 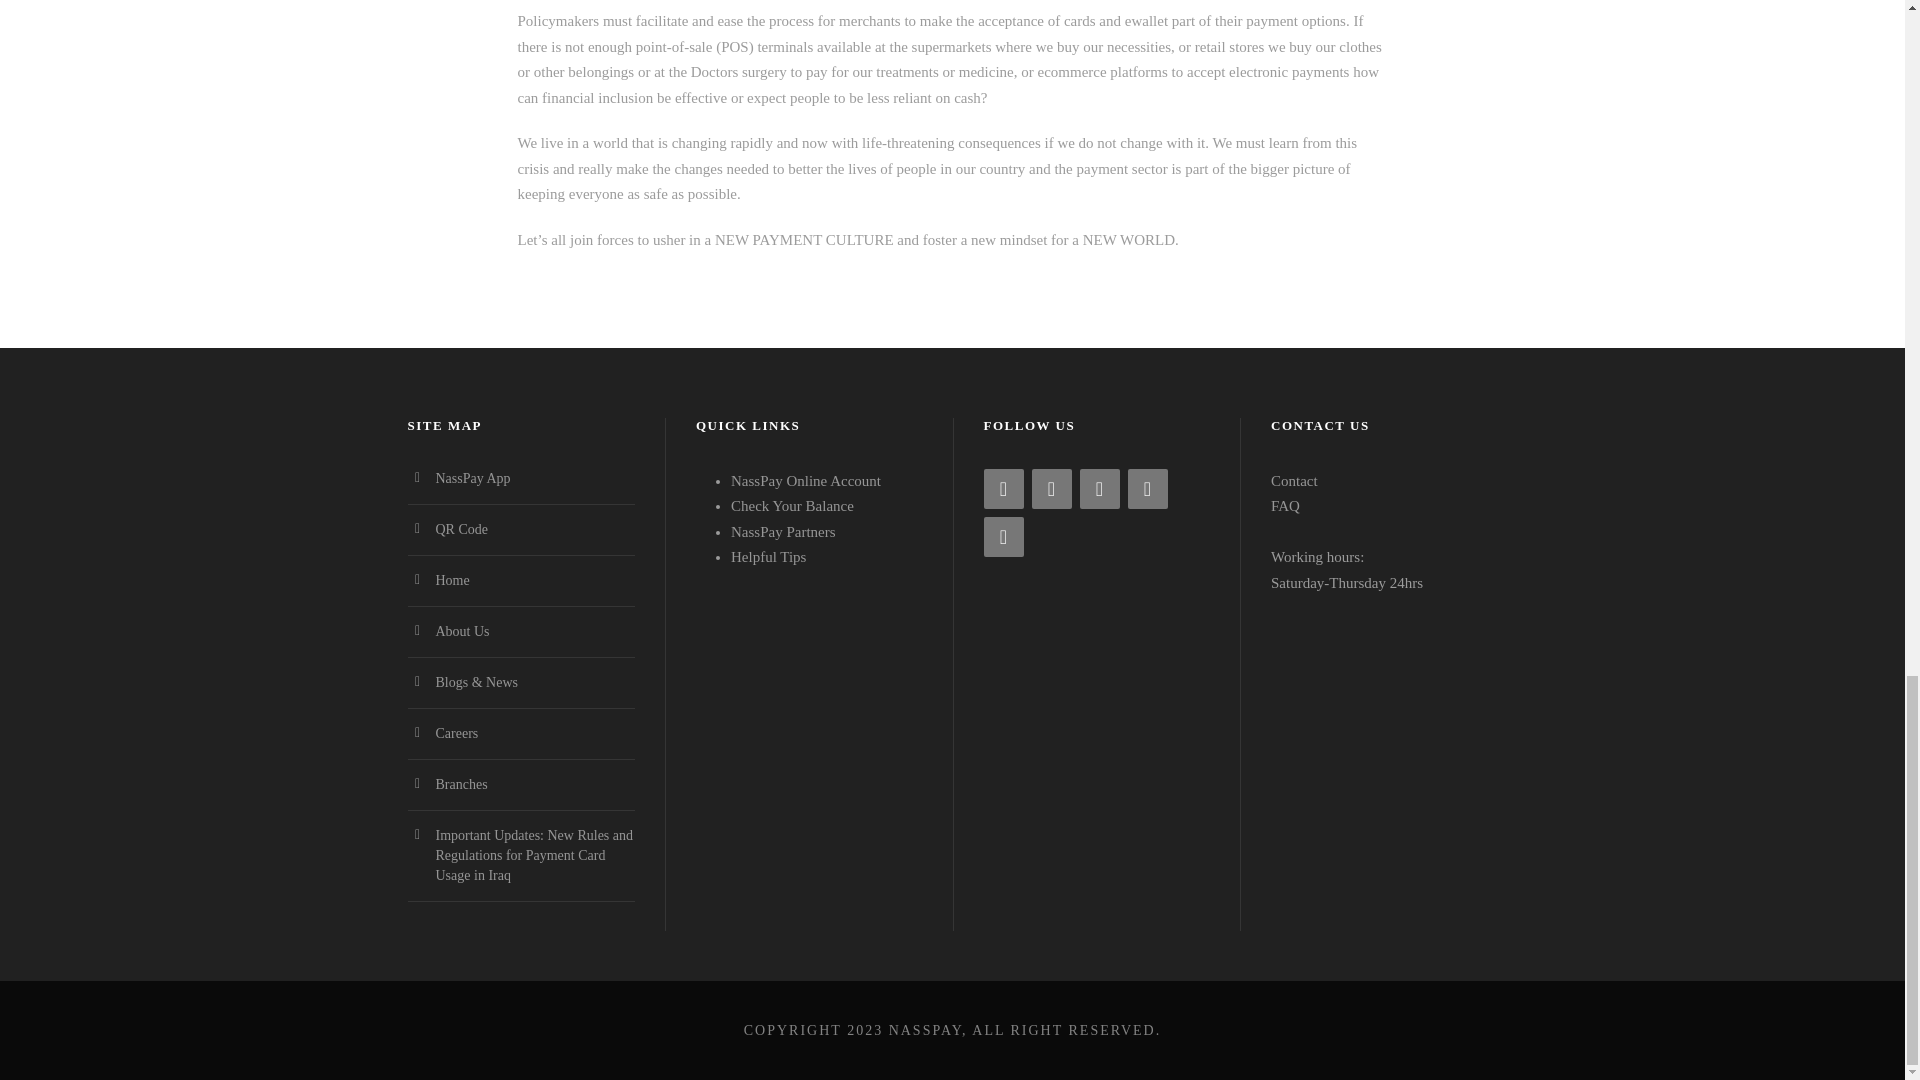 I want to click on QR Code, so click(x=462, y=528).